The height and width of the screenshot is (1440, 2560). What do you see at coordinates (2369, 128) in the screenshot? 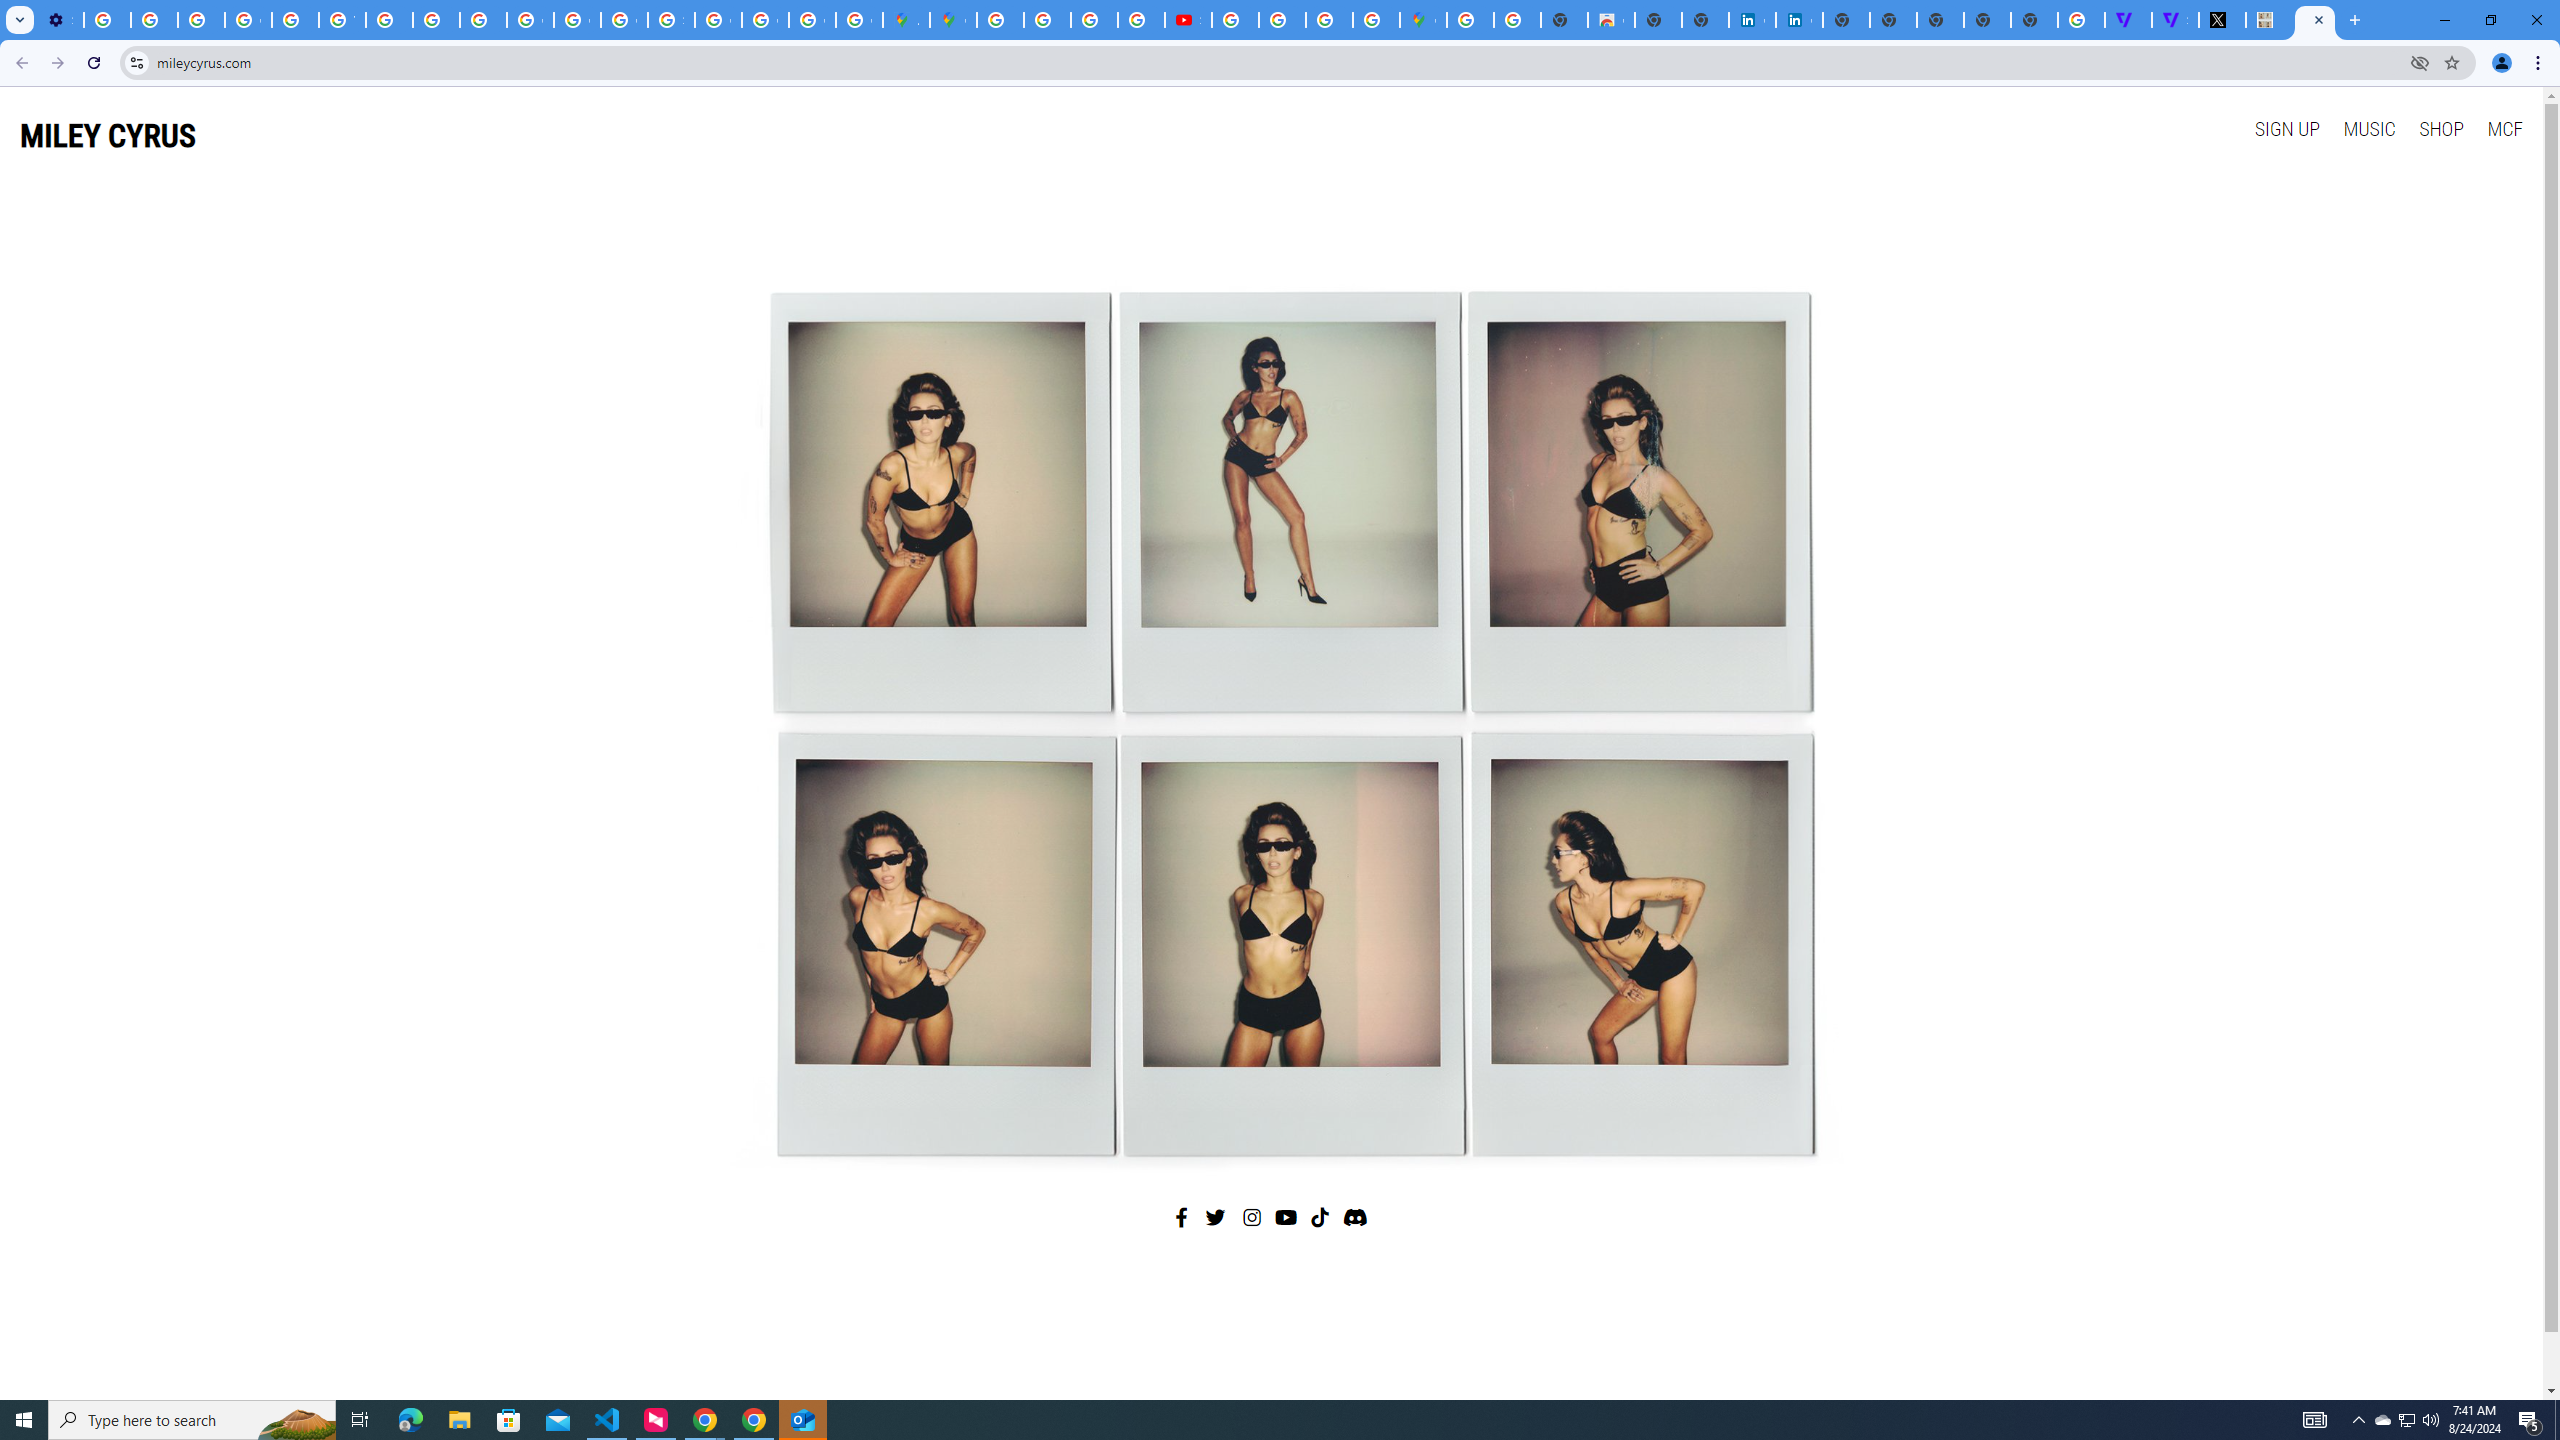
I see `MUSIC` at bounding box center [2369, 128].